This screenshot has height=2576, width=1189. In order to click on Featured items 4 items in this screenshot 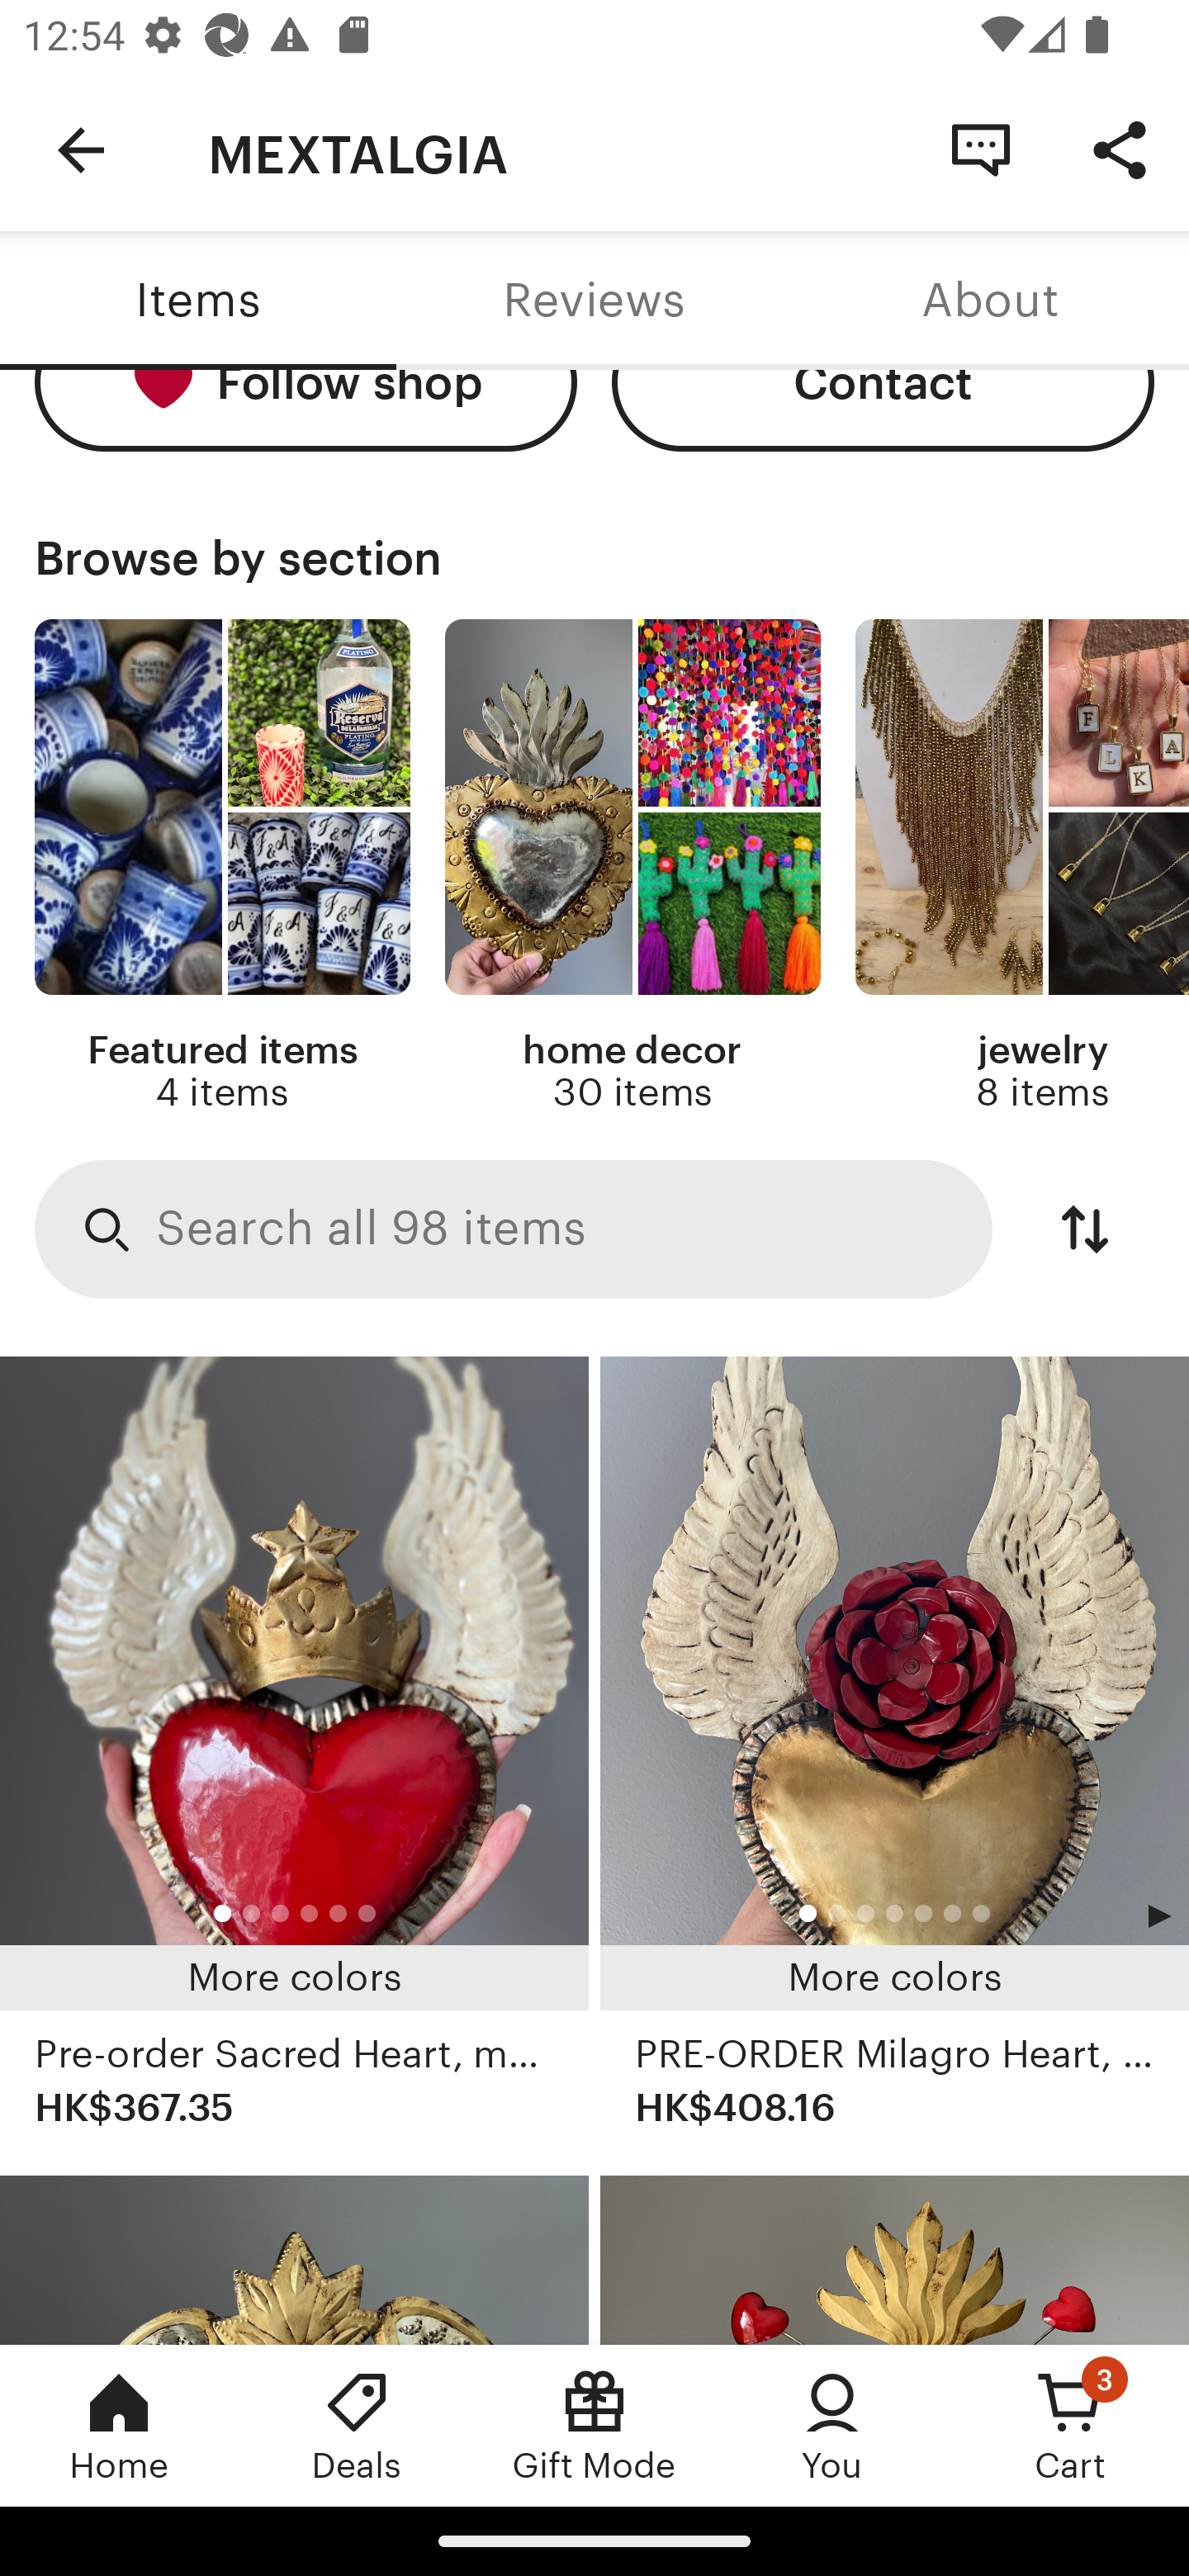, I will do `click(221, 865)`.